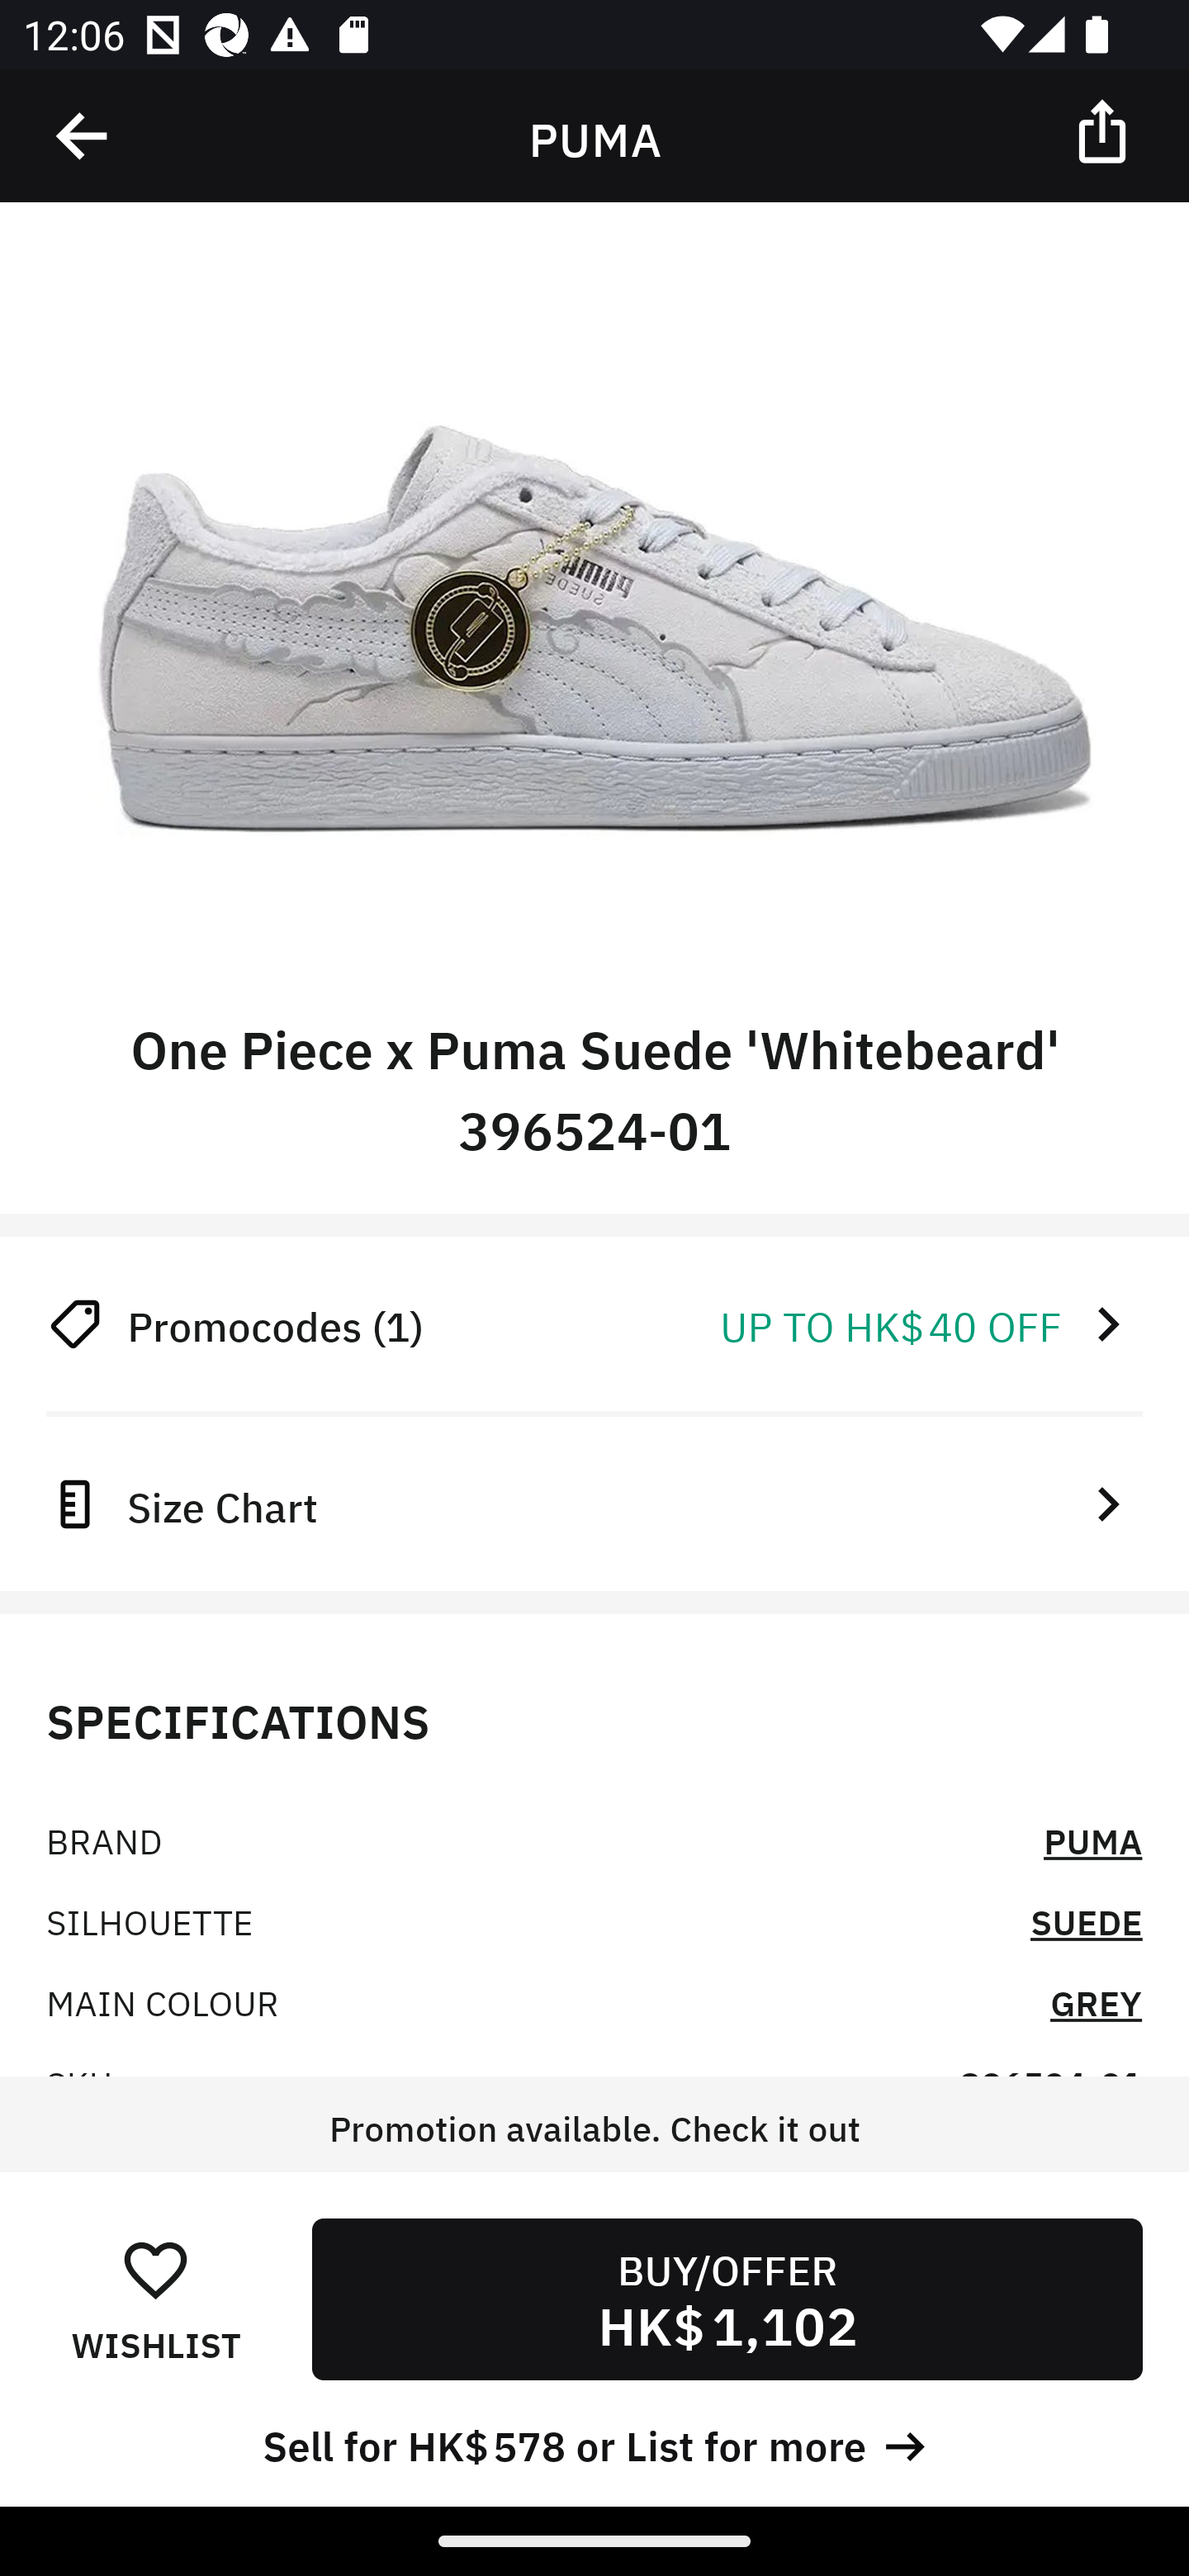 Image resolution: width=1189 pixels, height=2576 pixels. I want to click on , so click(1105, 130).